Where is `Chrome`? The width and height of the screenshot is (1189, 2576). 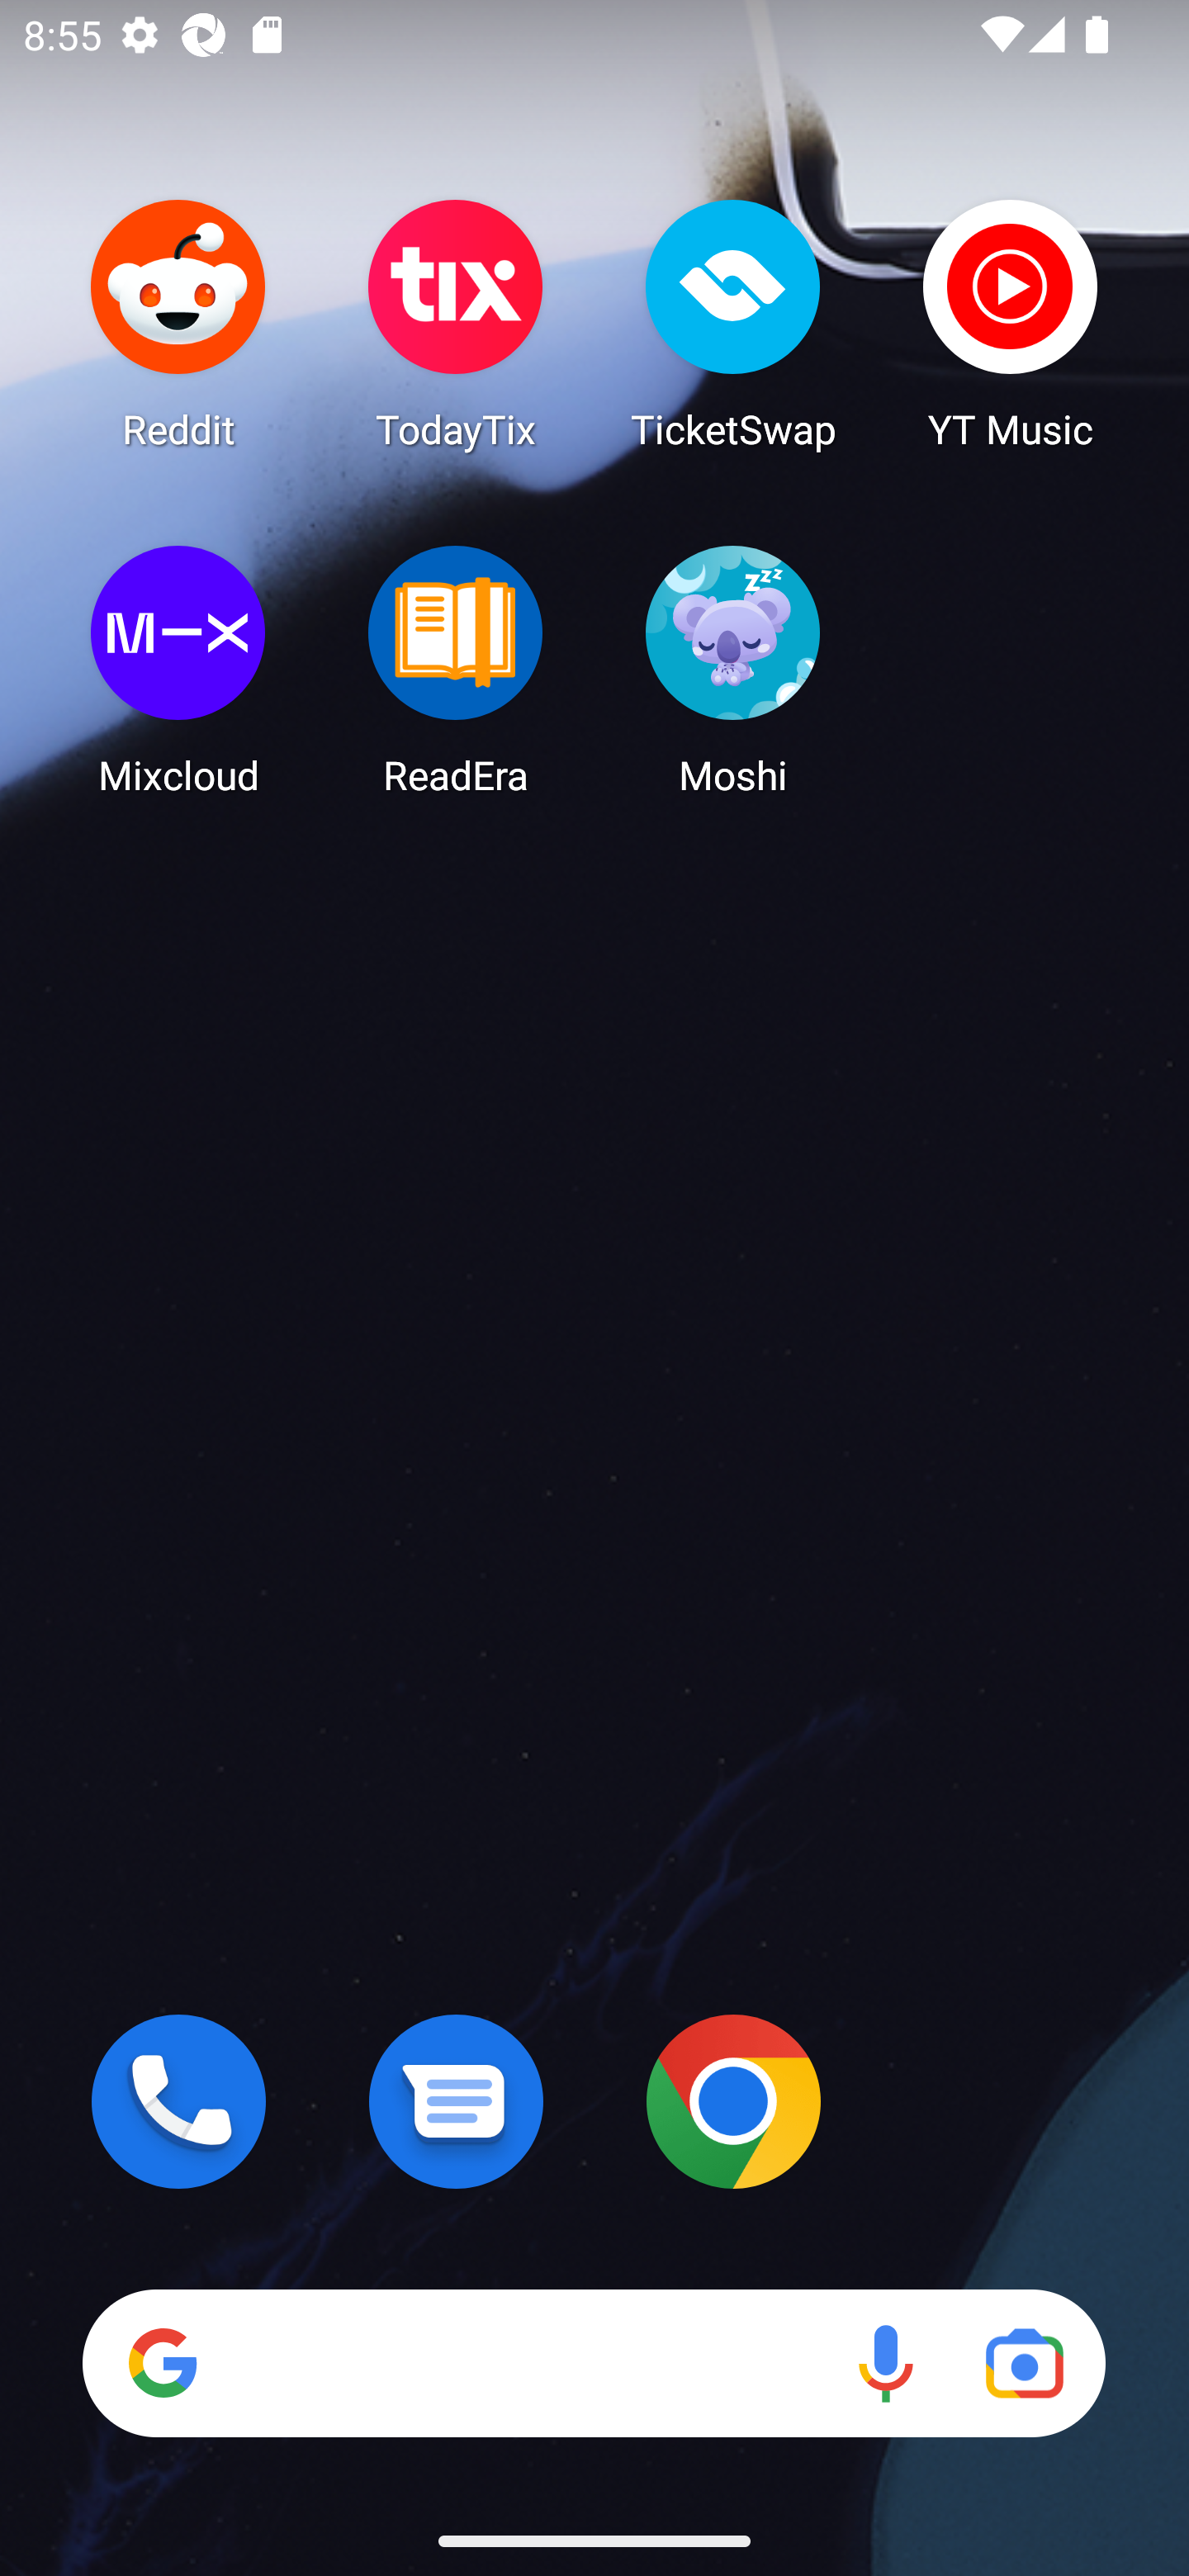
Chrome is located at coordinates (733, 2101).